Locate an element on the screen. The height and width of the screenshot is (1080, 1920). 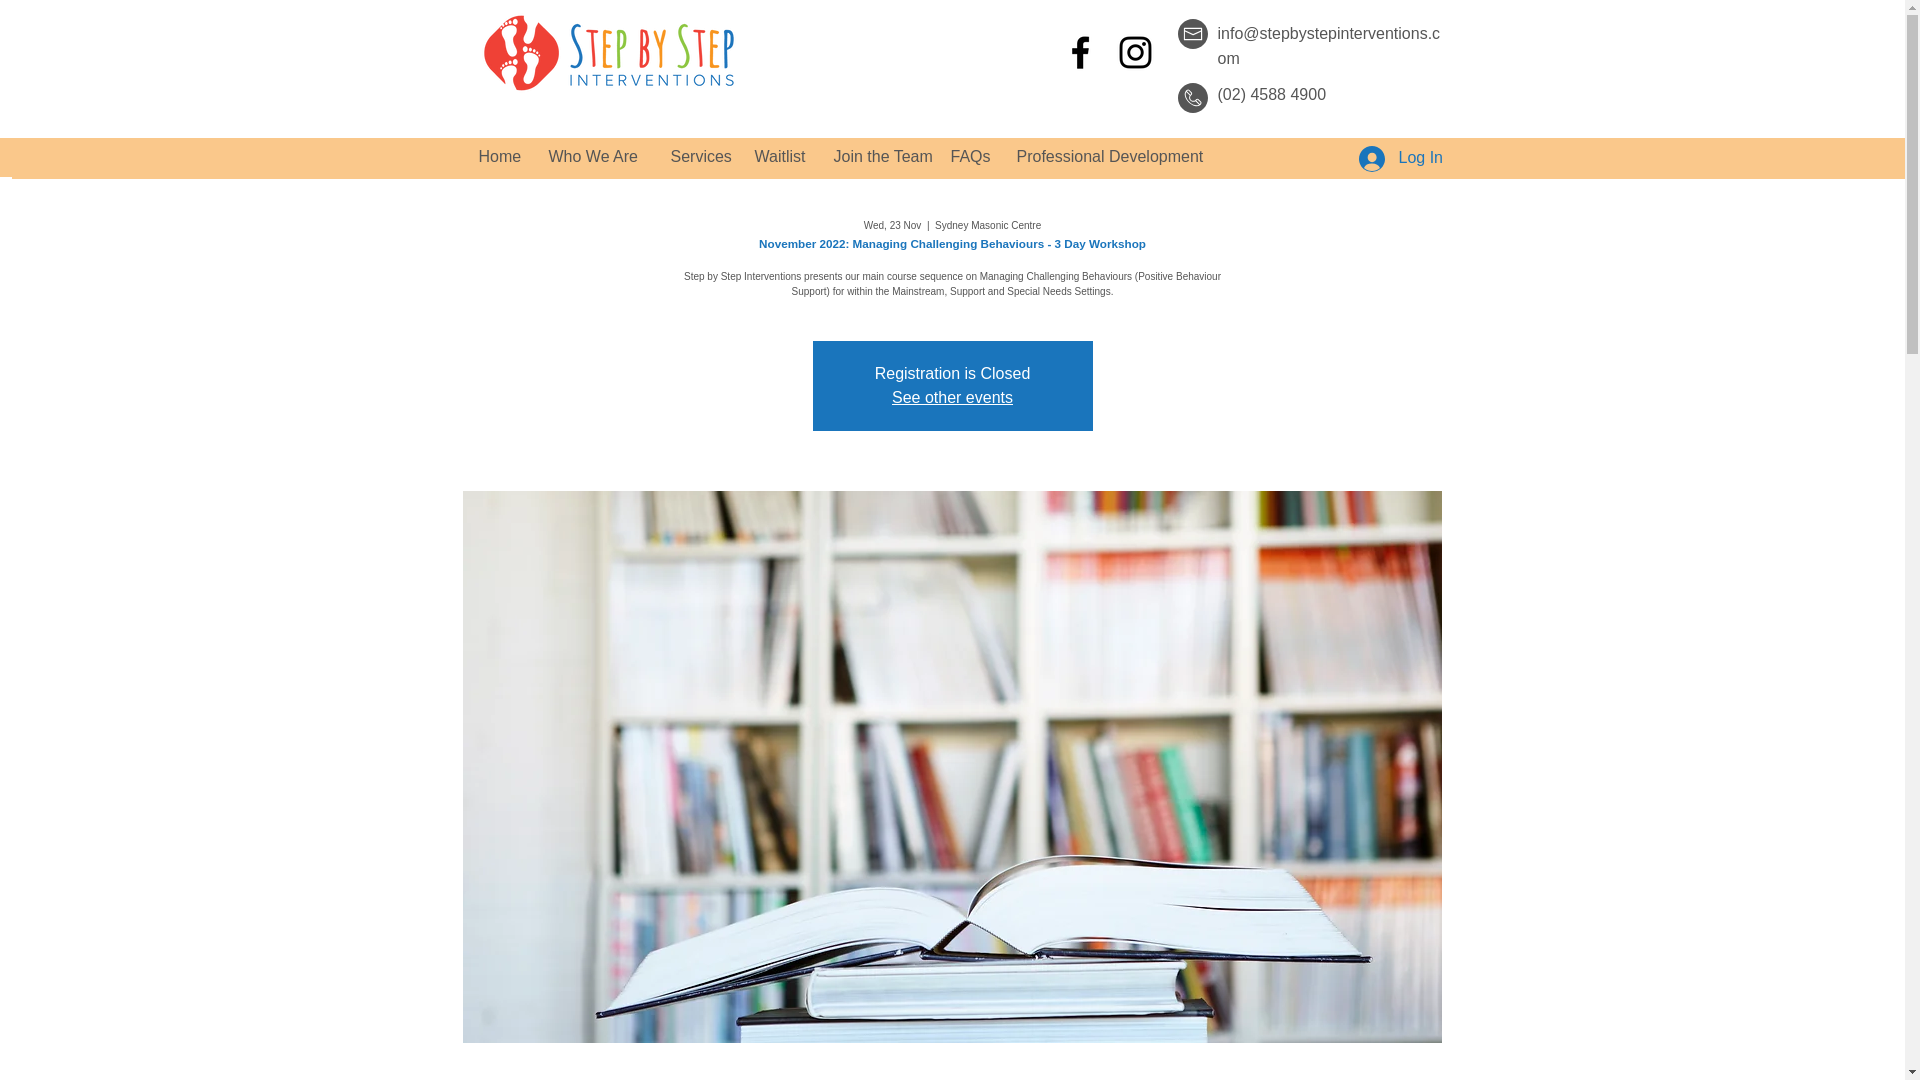
Log In is located at coordinates (1392, 158).